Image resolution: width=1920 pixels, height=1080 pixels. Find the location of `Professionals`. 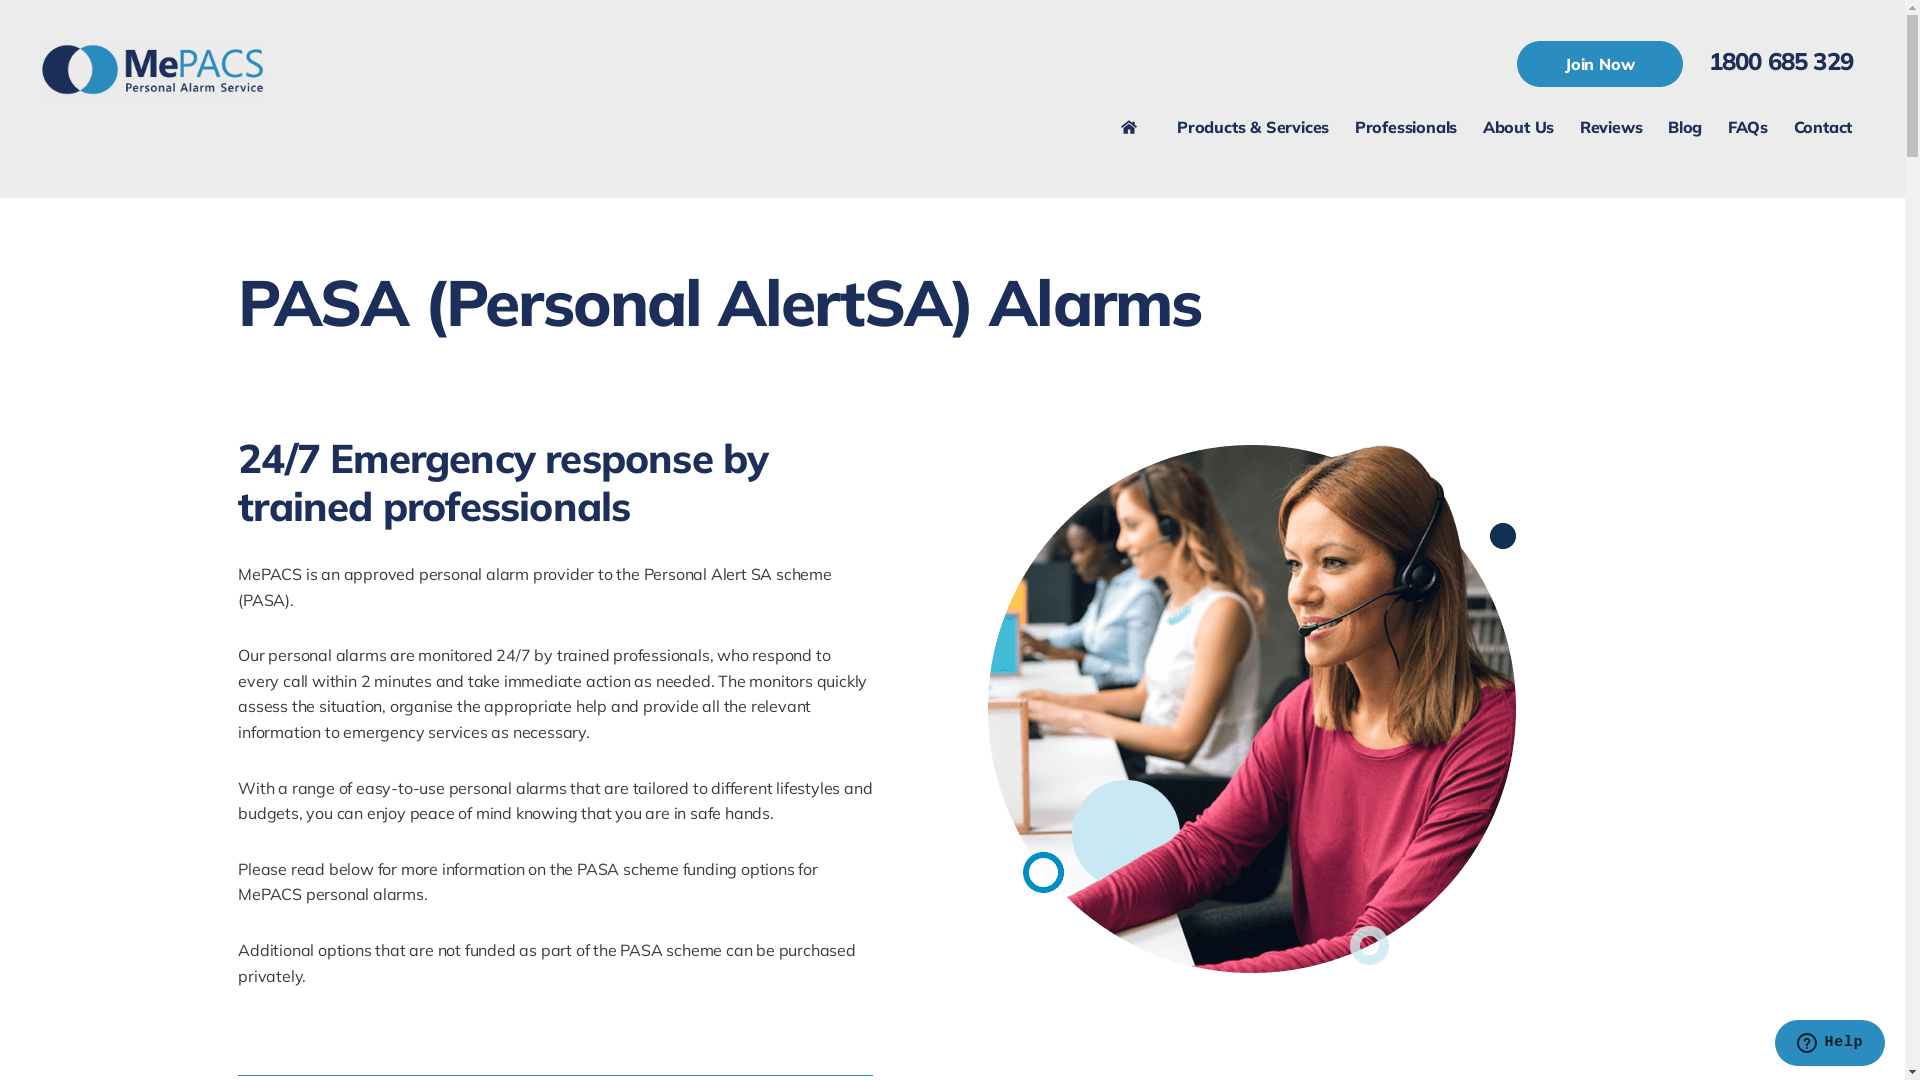

Professionals is located at coordinates (1406, 133).